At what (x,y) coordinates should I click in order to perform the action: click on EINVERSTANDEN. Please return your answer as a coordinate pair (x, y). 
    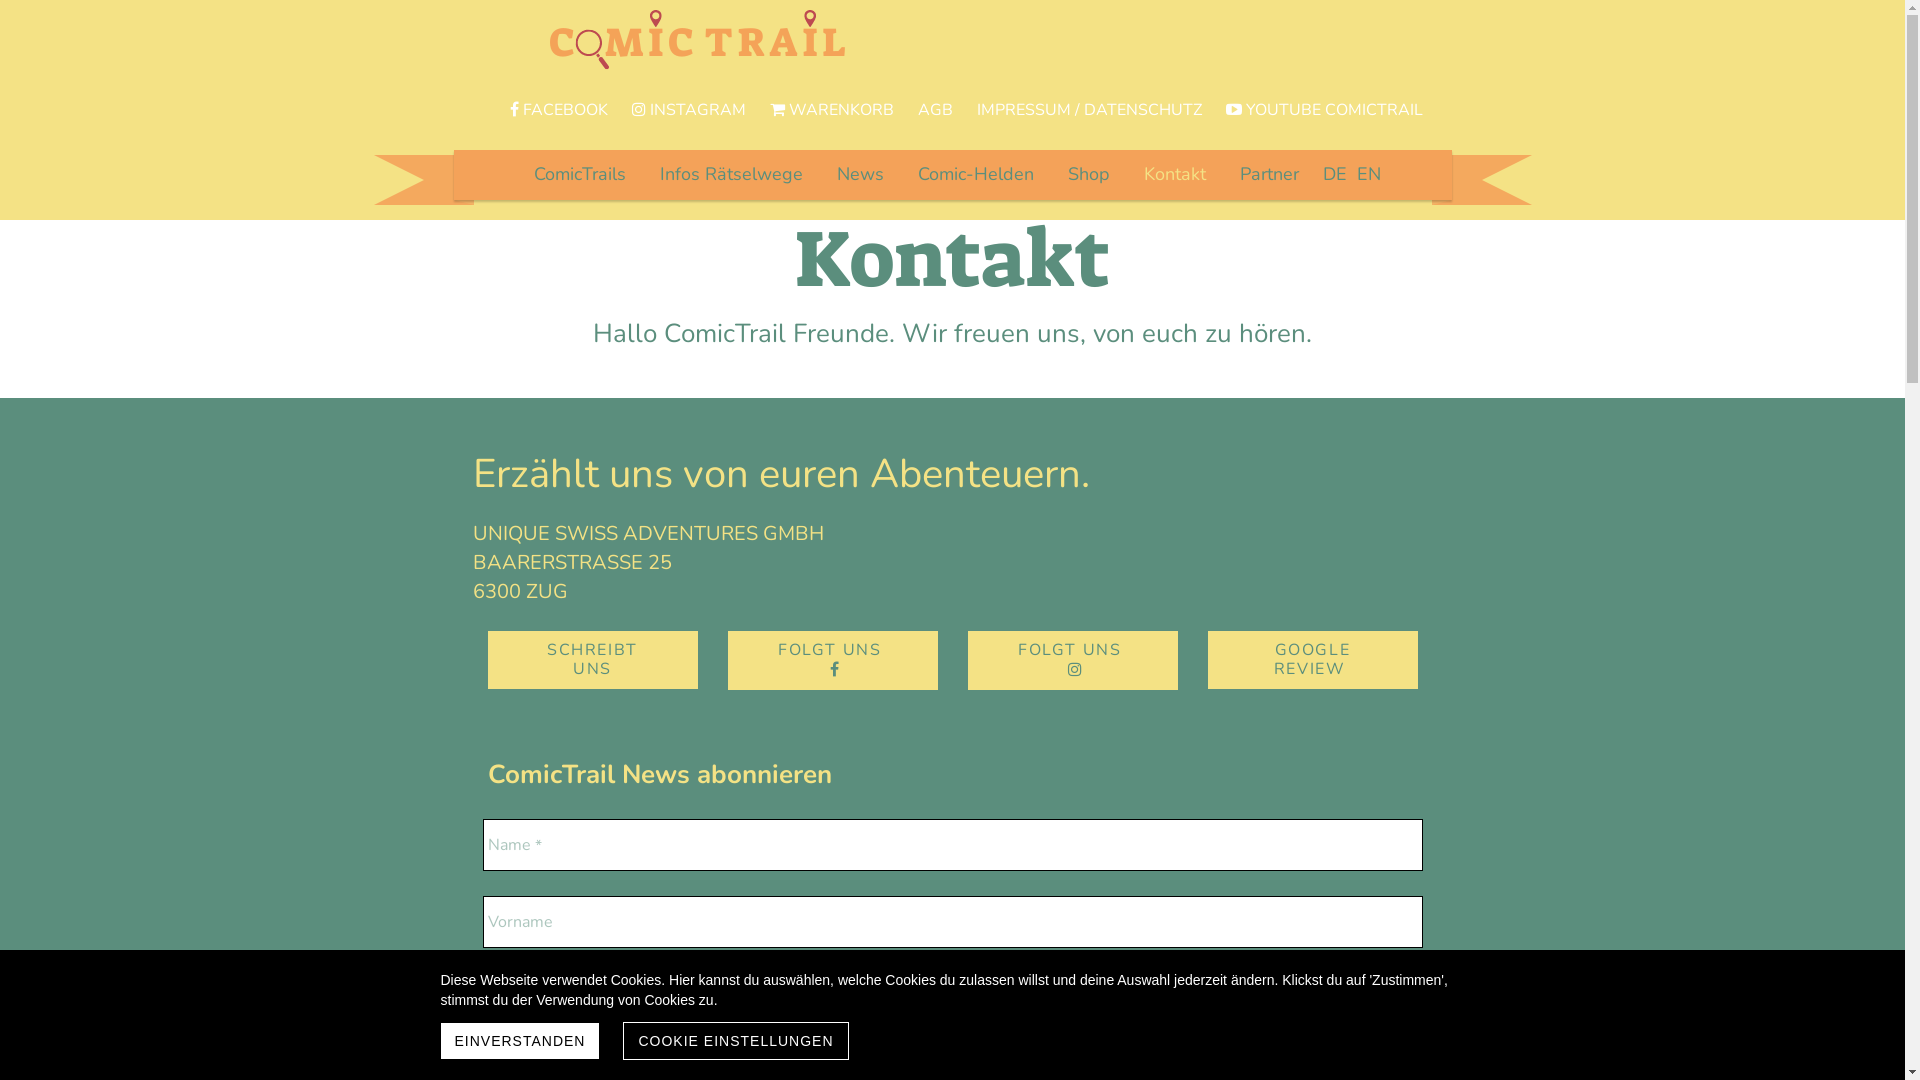
    Looking at the image, I should click on (520, 1041).